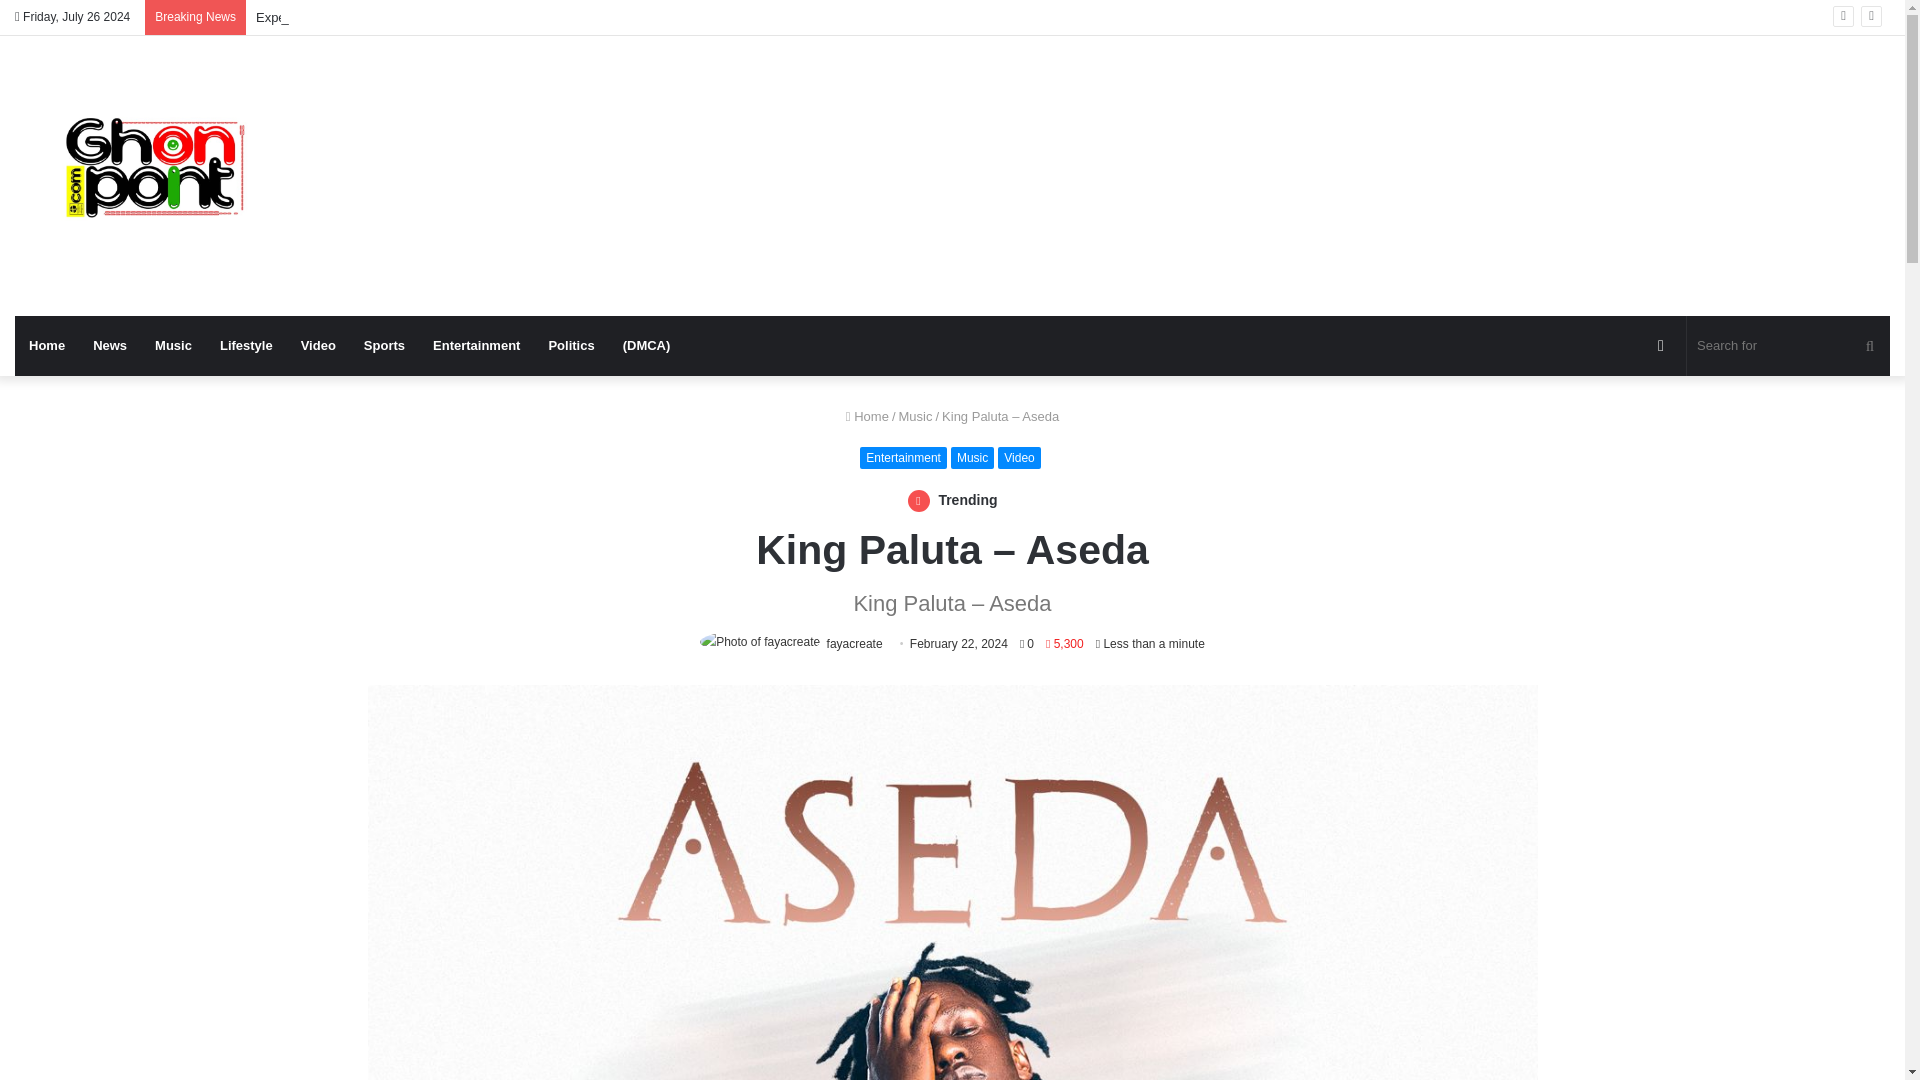 The image size is (1920, 1080). Describe the element at coordinates (867, 416) in the screenshot. I see `Home` at that location.